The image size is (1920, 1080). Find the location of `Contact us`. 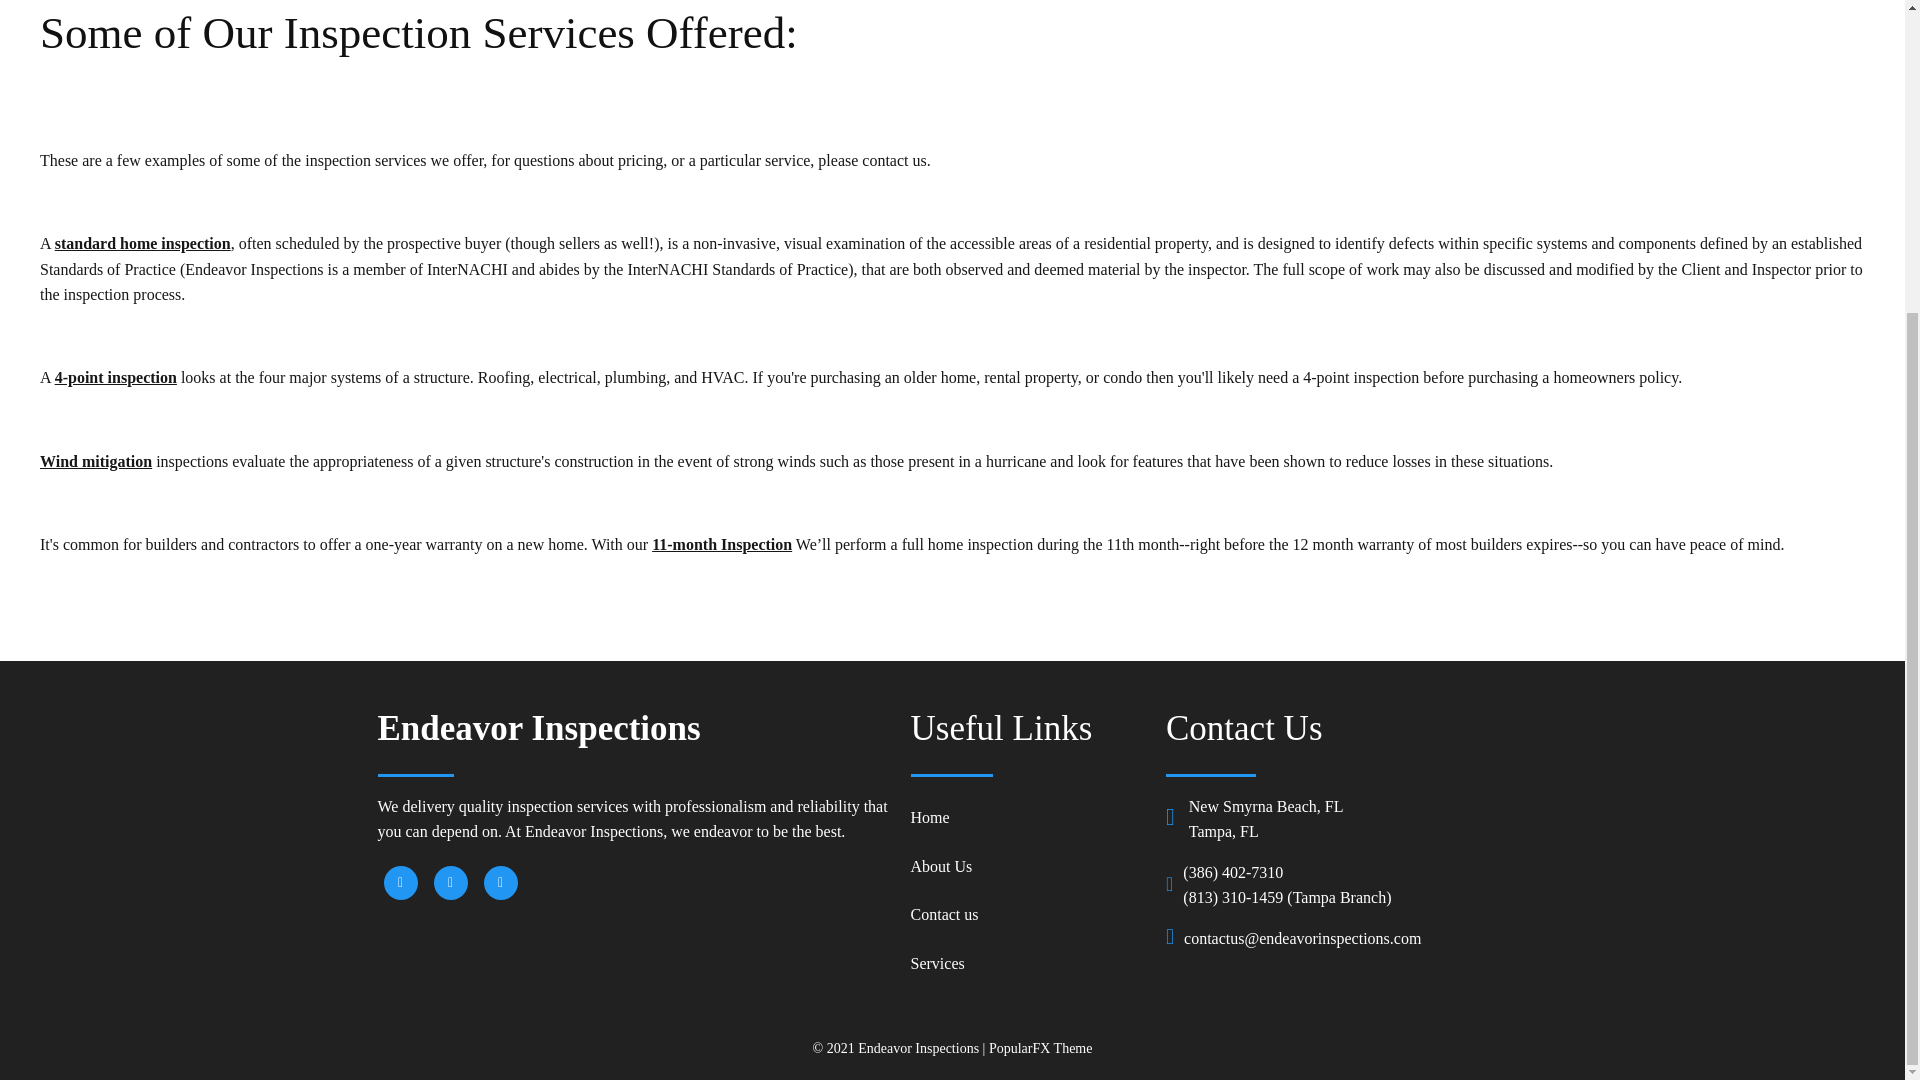

Contact us is located at coordinates (1028, 915).